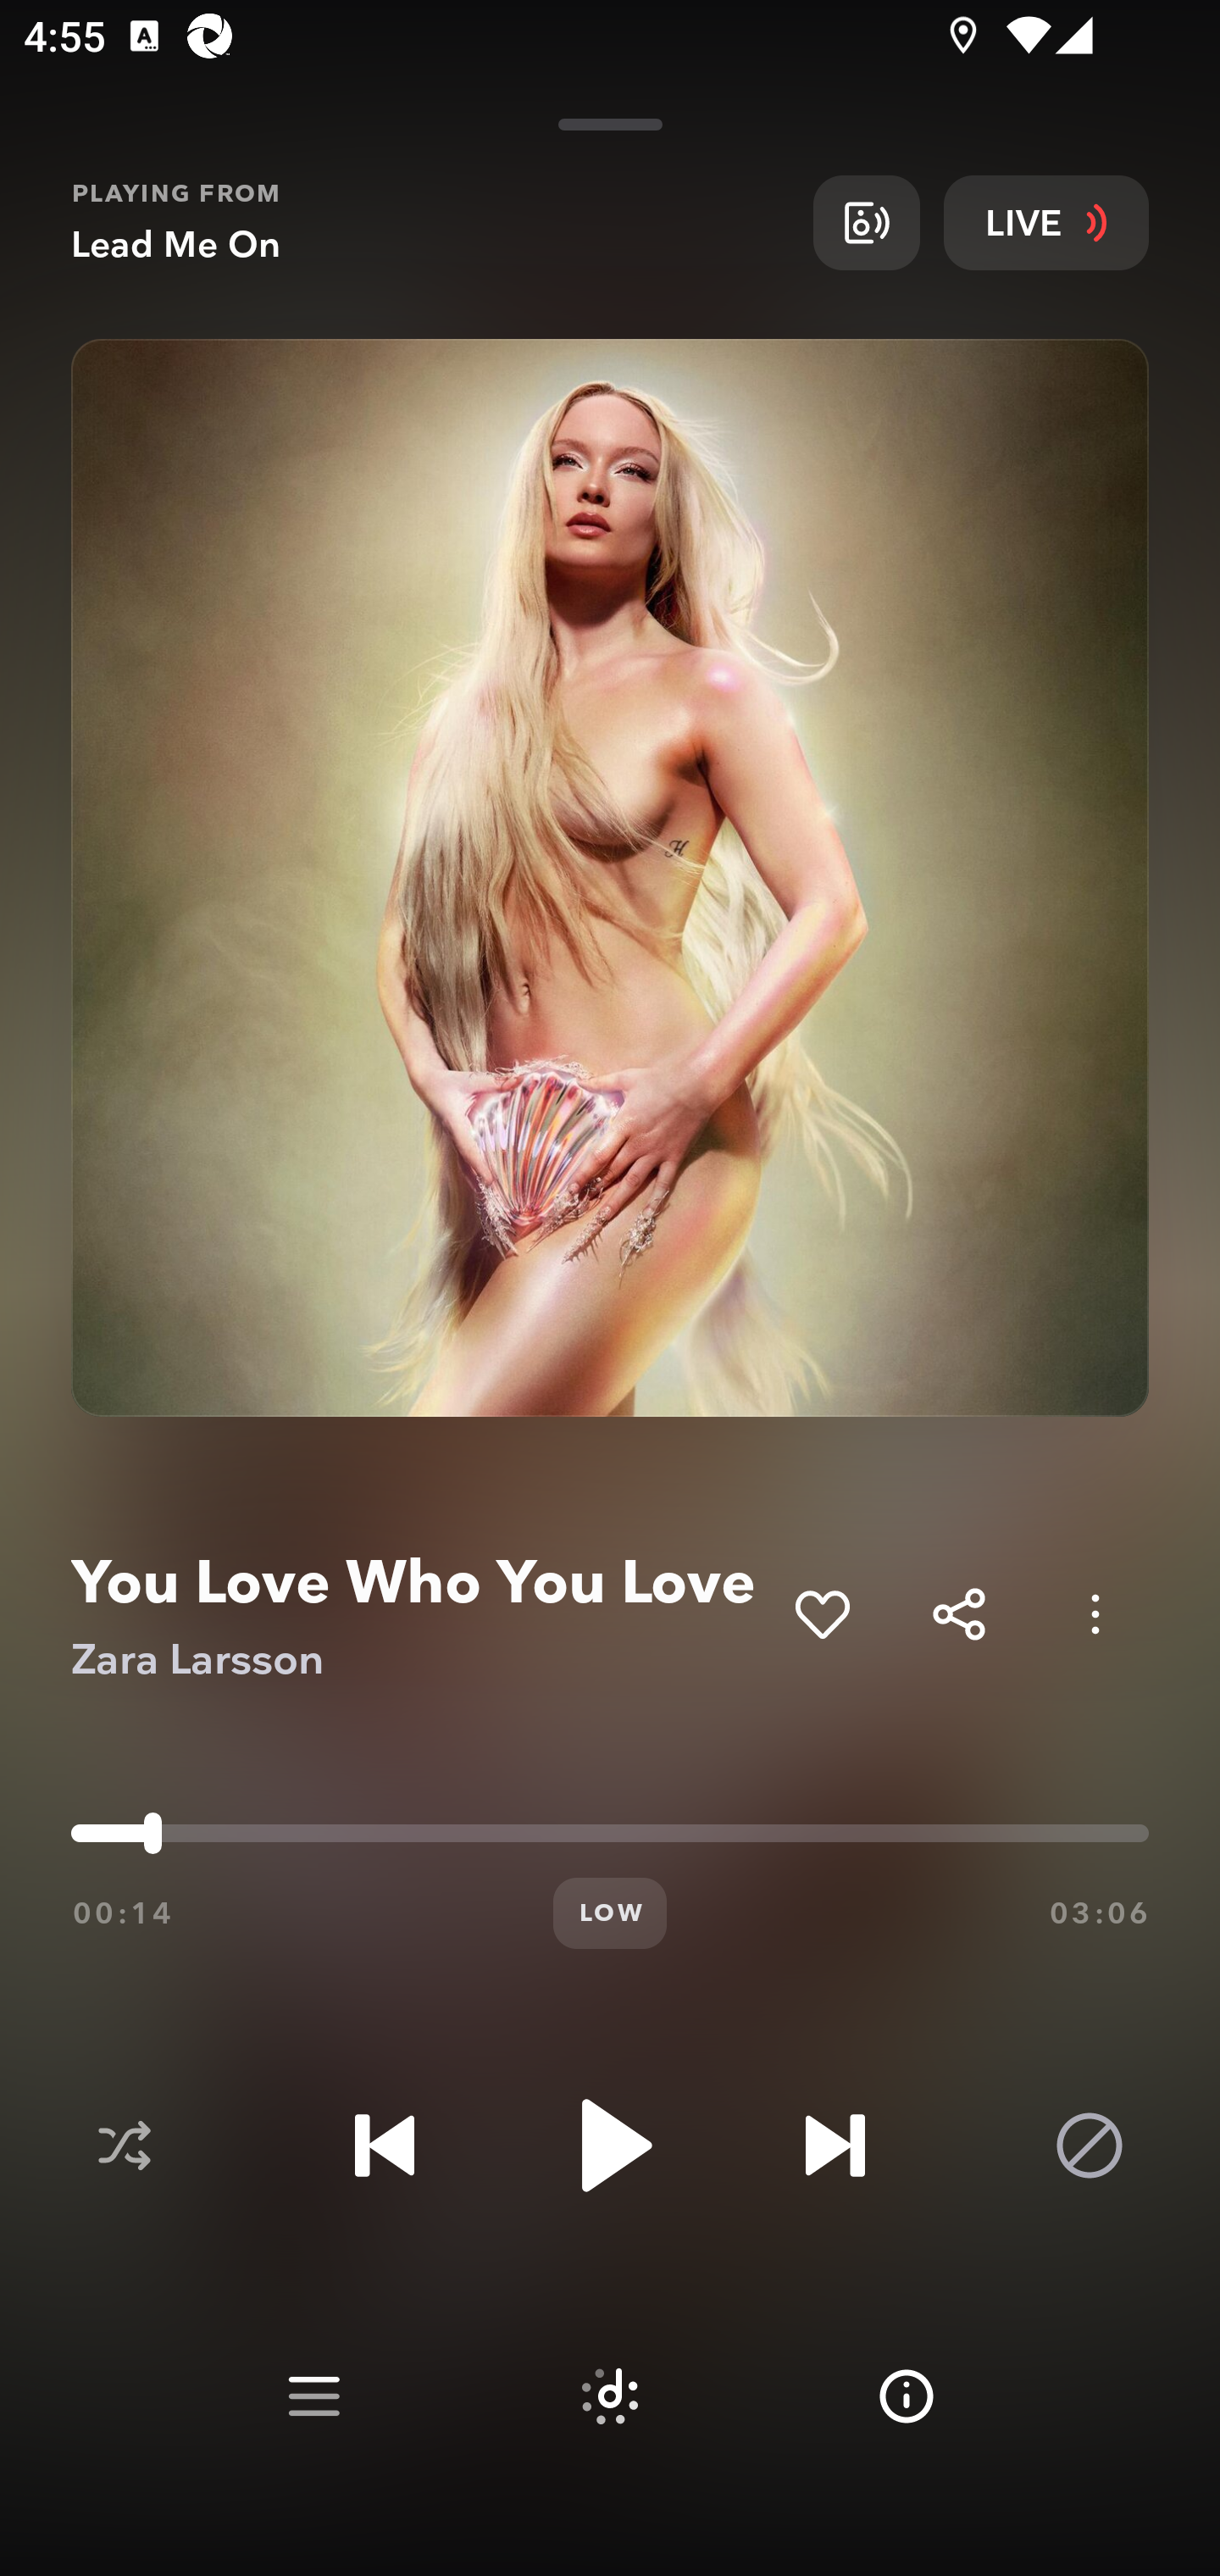 Image resolution: width=1220 pixels, height=2576 pixels. Describe the element at coordinates (1095, 1613) in the screenshot. I see `Options` at that location.